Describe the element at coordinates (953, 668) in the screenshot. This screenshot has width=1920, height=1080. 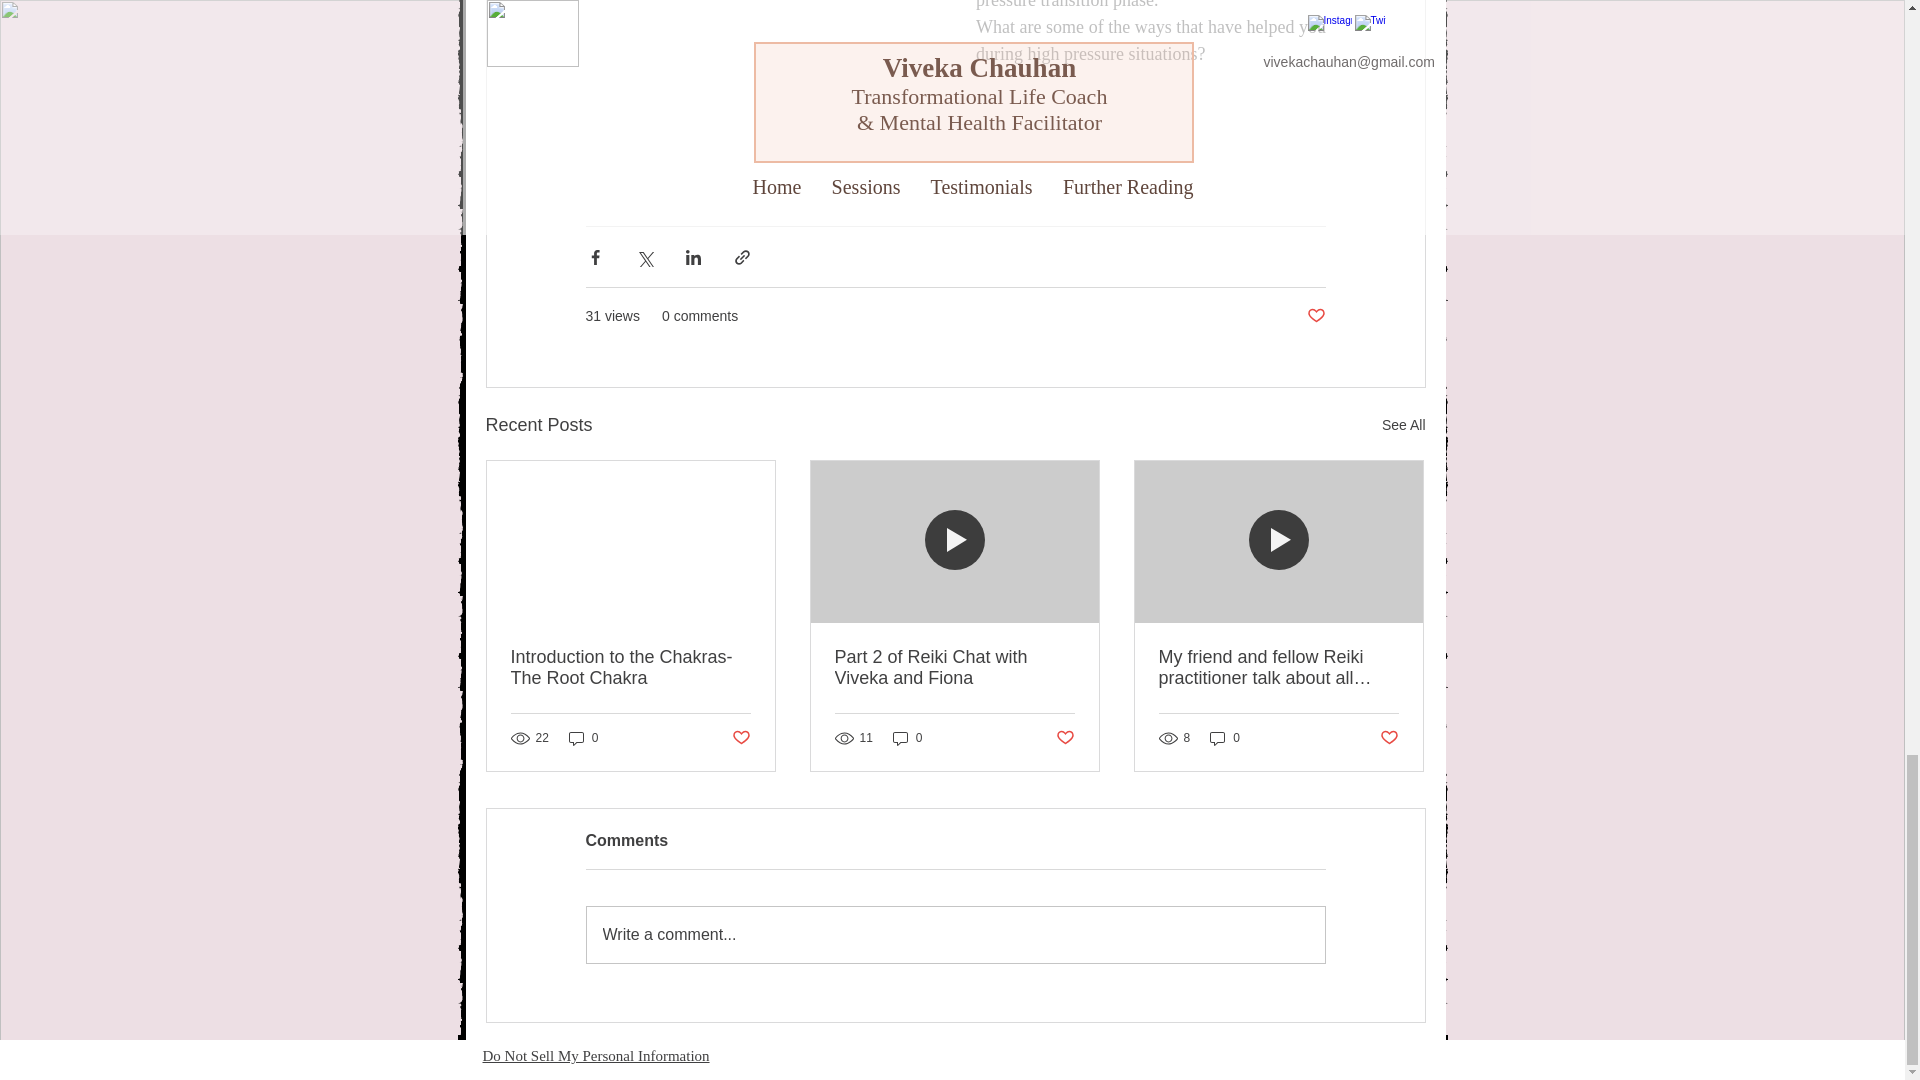
I see `Part 2 of Reiki Chat with Viveka and Fiona` at that location.